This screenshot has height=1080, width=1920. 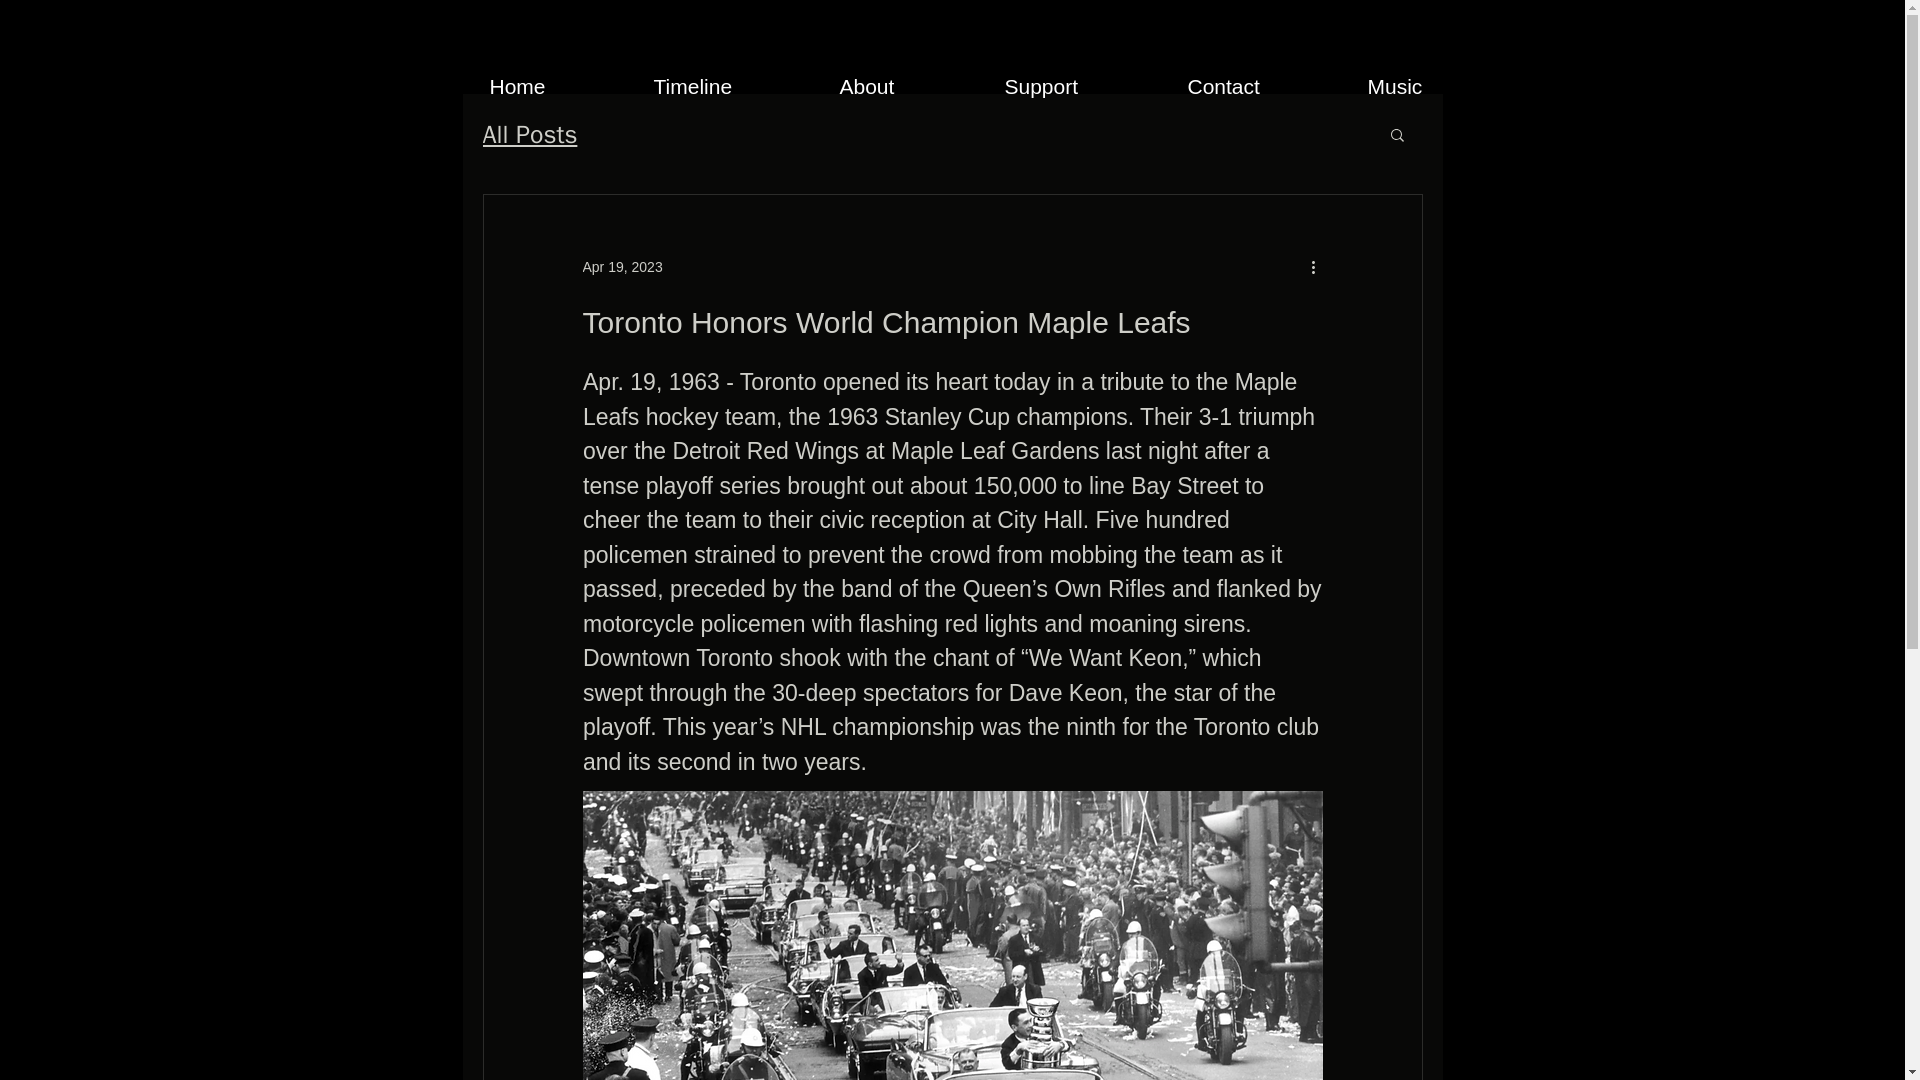 What do you see at coordinates (1431, 86) in the screenshot?
I see `Music` at bounding box center [1431, 86].